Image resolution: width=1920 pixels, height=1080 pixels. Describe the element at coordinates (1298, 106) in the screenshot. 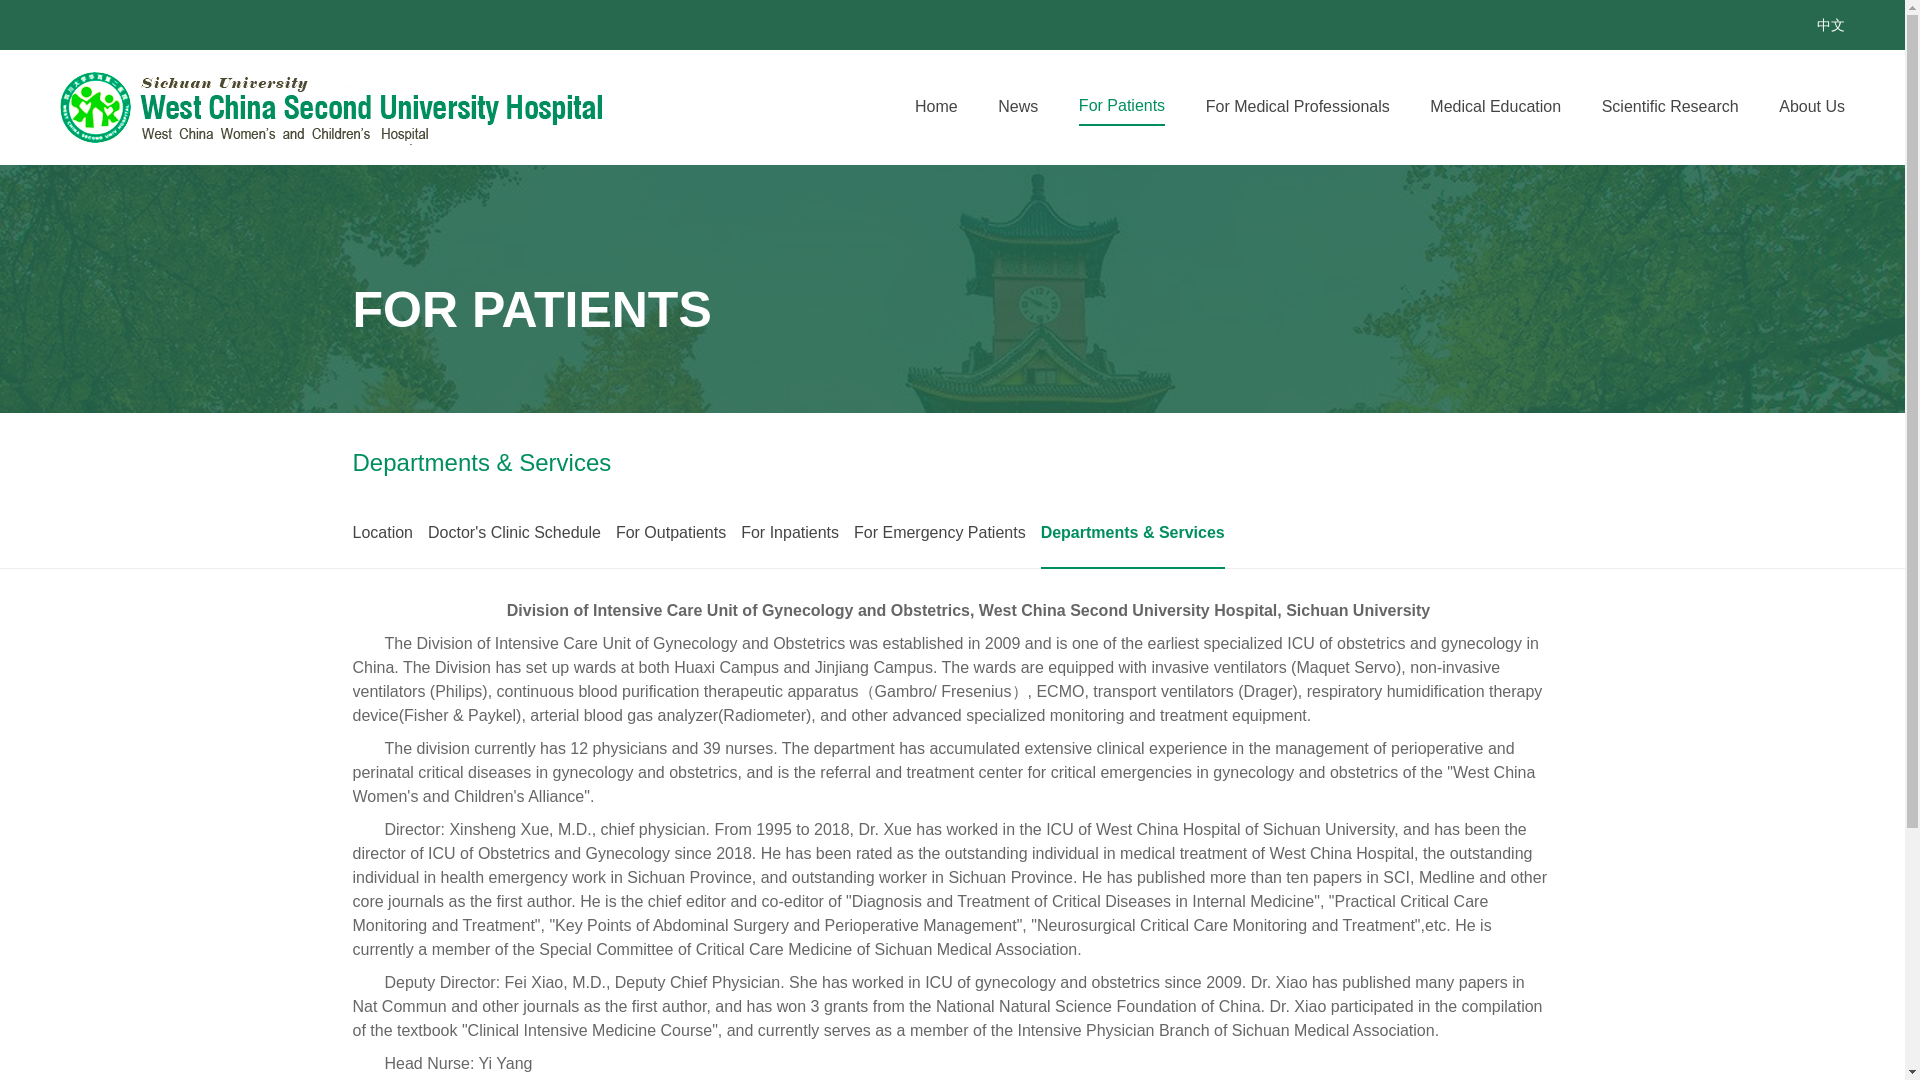

I see `For Medical Professionals` at that location.